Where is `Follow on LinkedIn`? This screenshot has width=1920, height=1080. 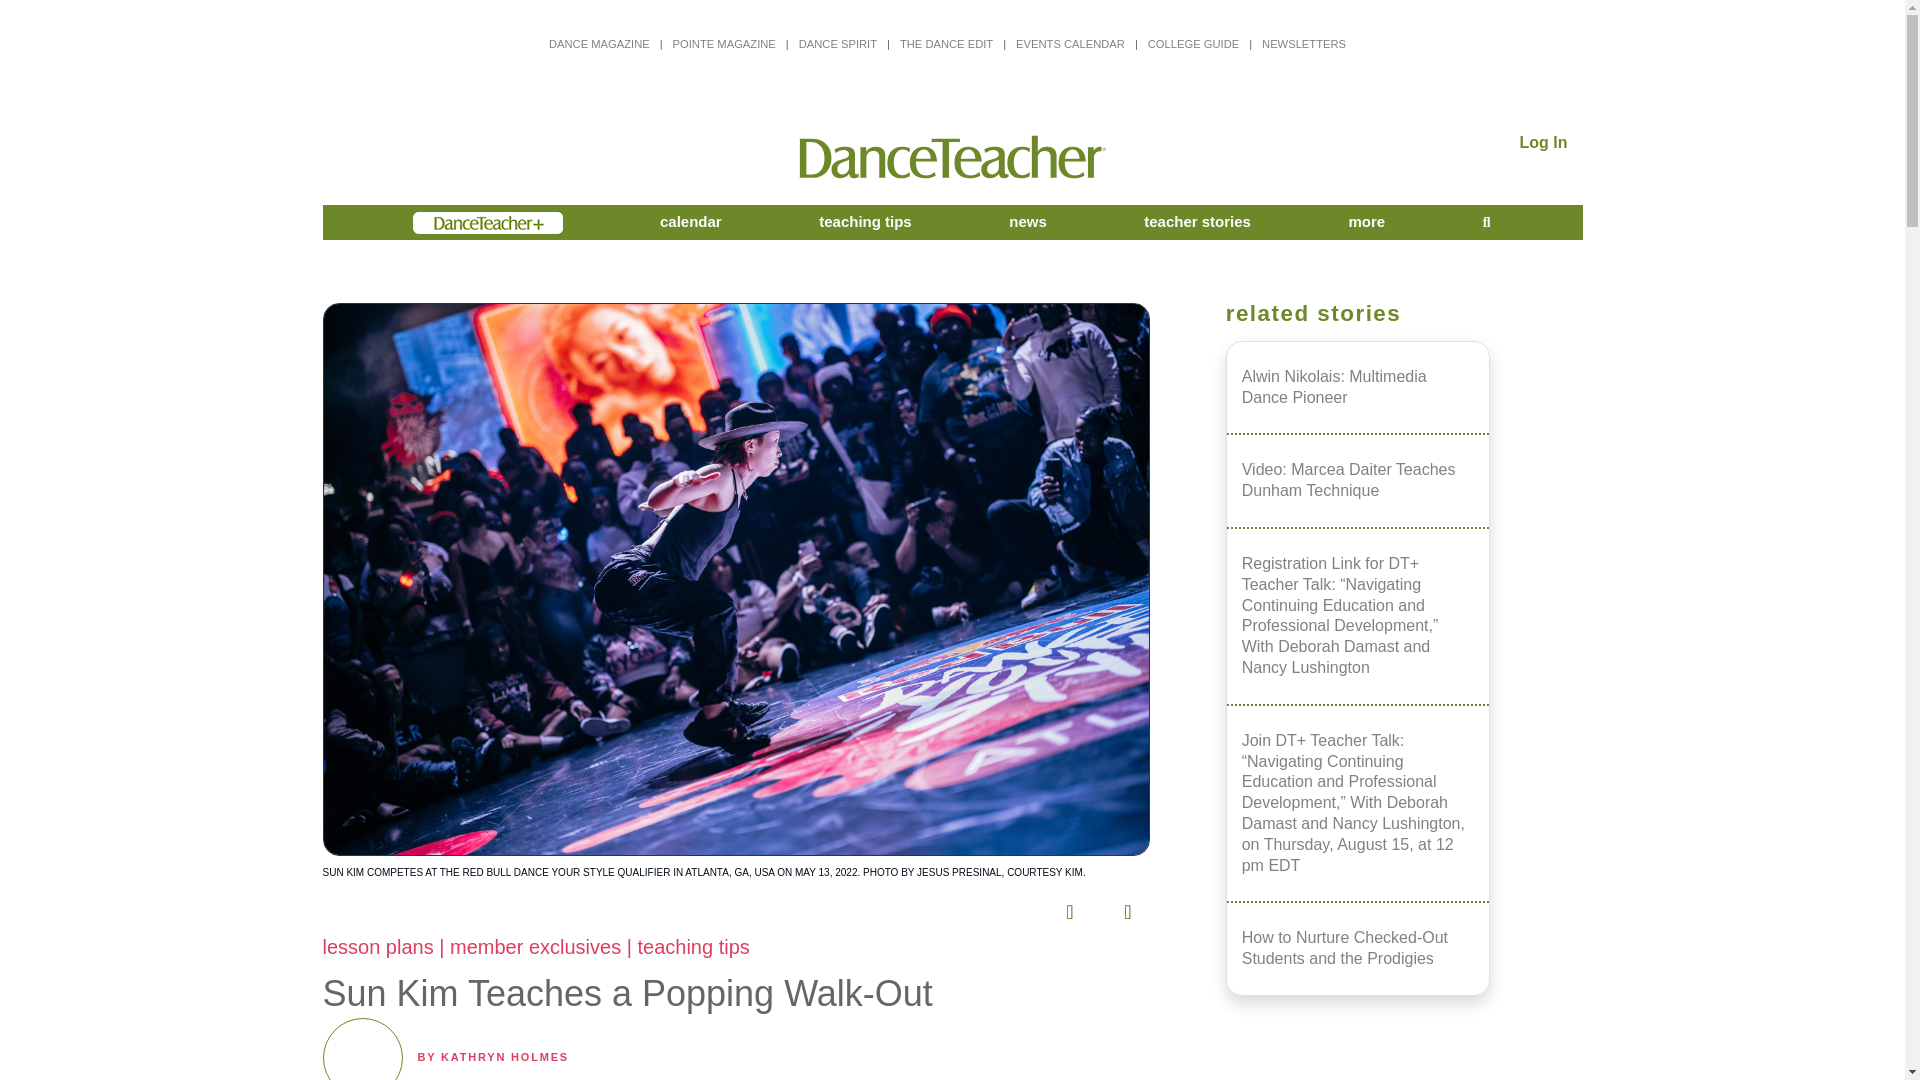 Follow on LinkedIn is located at coordinates (1008, 906).